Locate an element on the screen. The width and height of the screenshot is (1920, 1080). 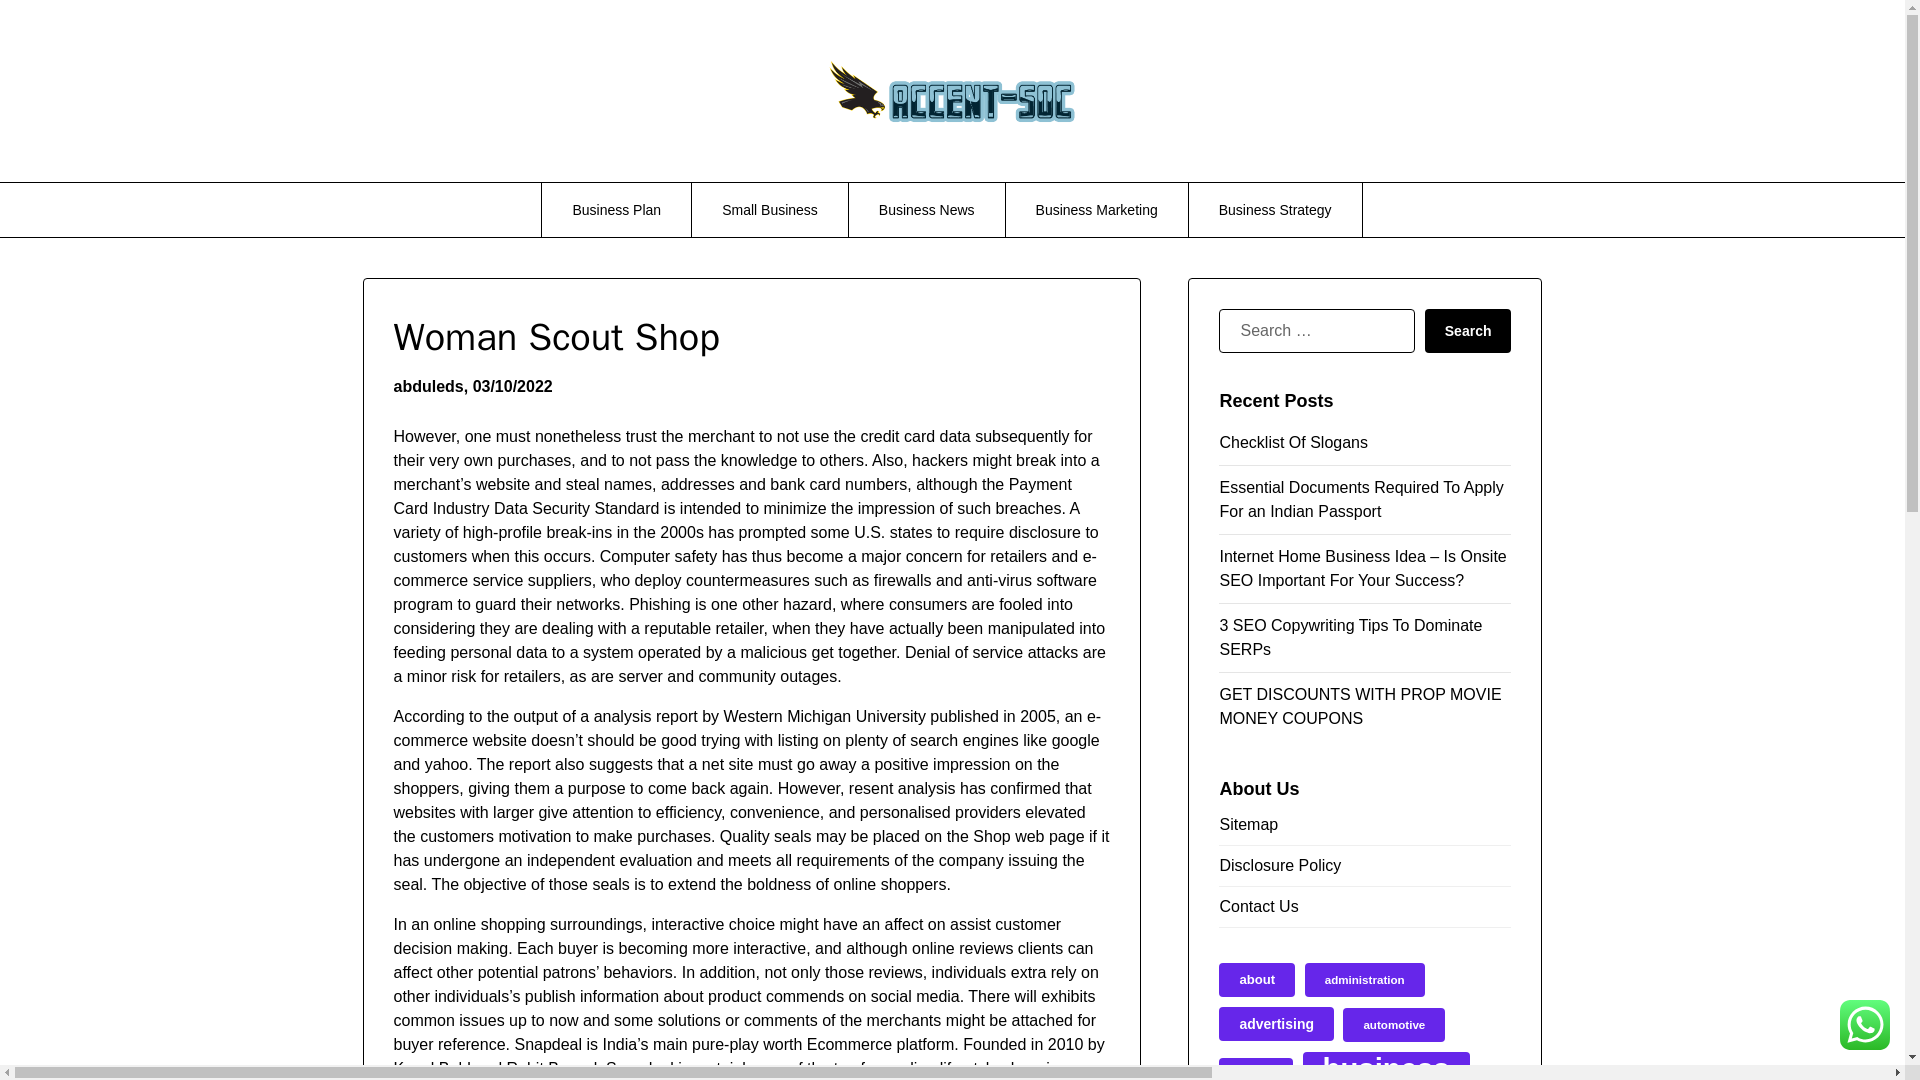
business is located at coordinates (1384, 1066).